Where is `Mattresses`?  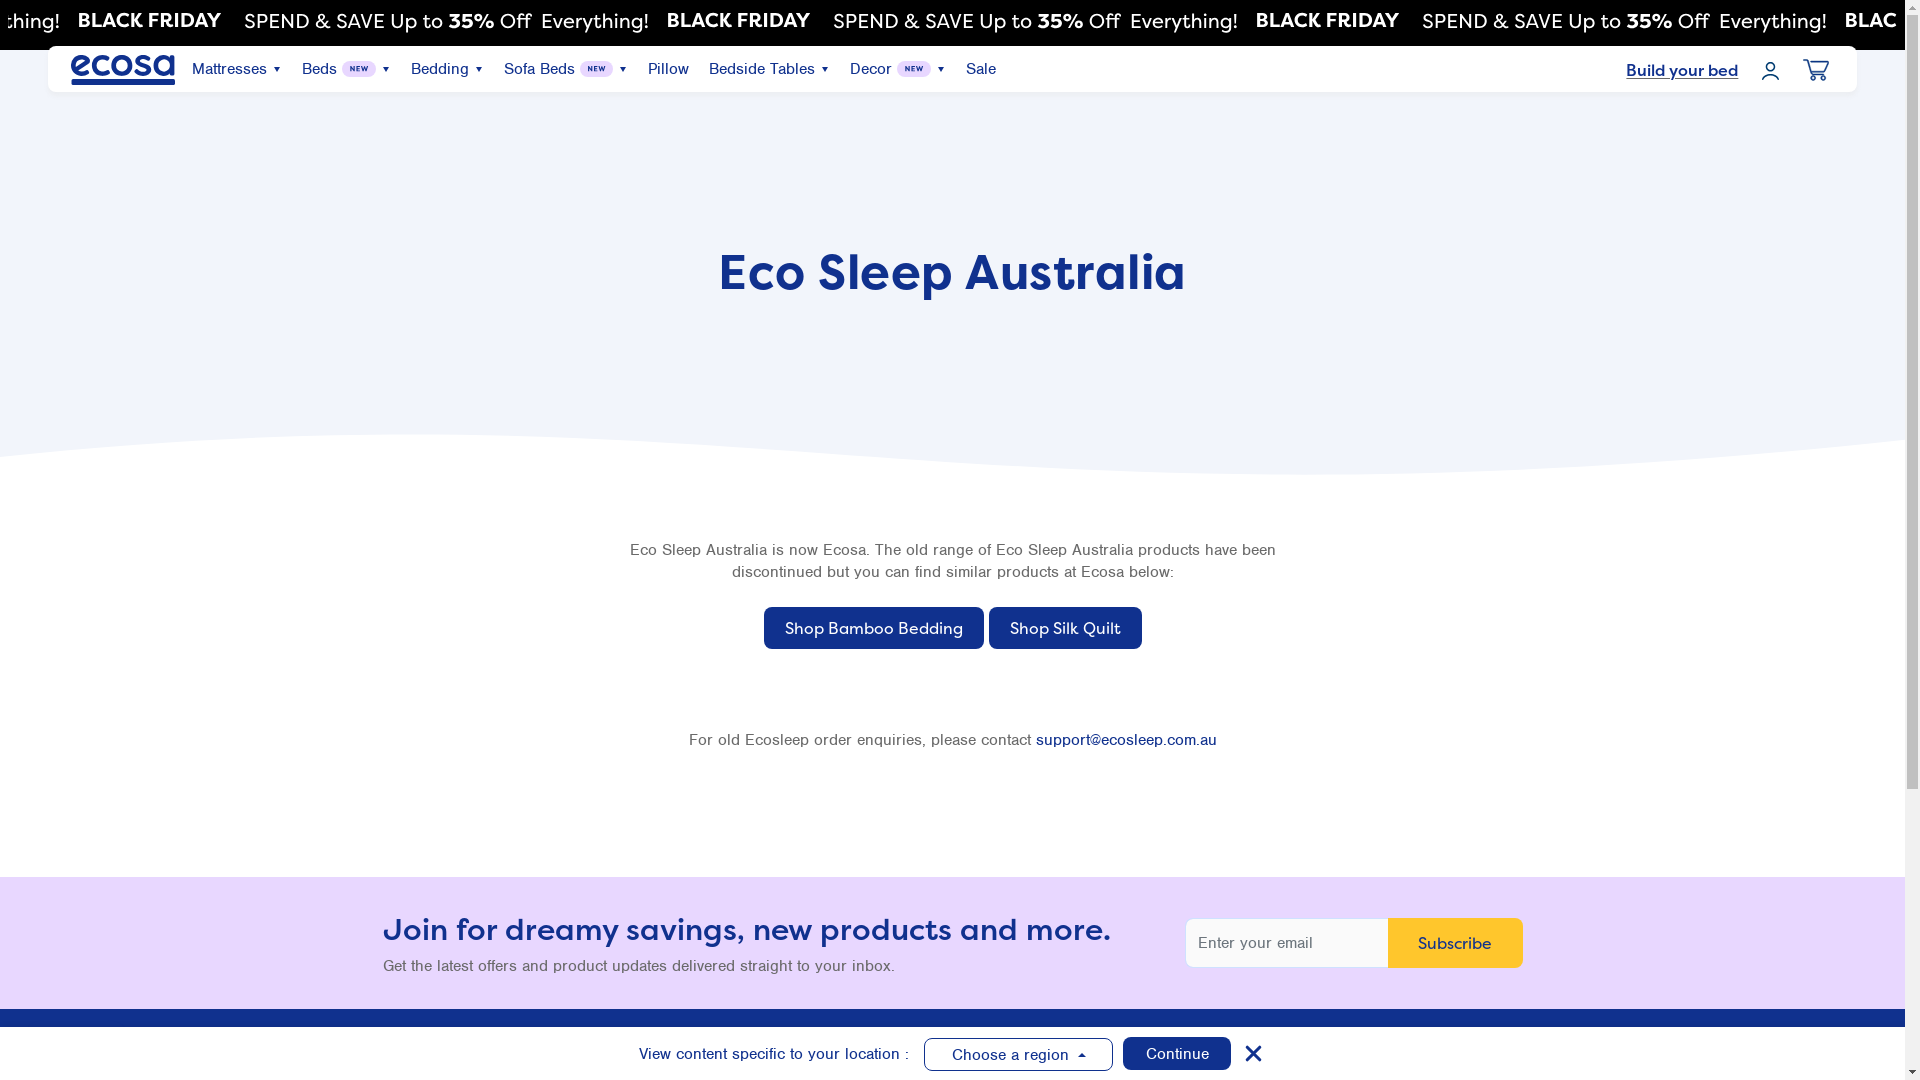 Mattresses is located at coordinates (230, 69).